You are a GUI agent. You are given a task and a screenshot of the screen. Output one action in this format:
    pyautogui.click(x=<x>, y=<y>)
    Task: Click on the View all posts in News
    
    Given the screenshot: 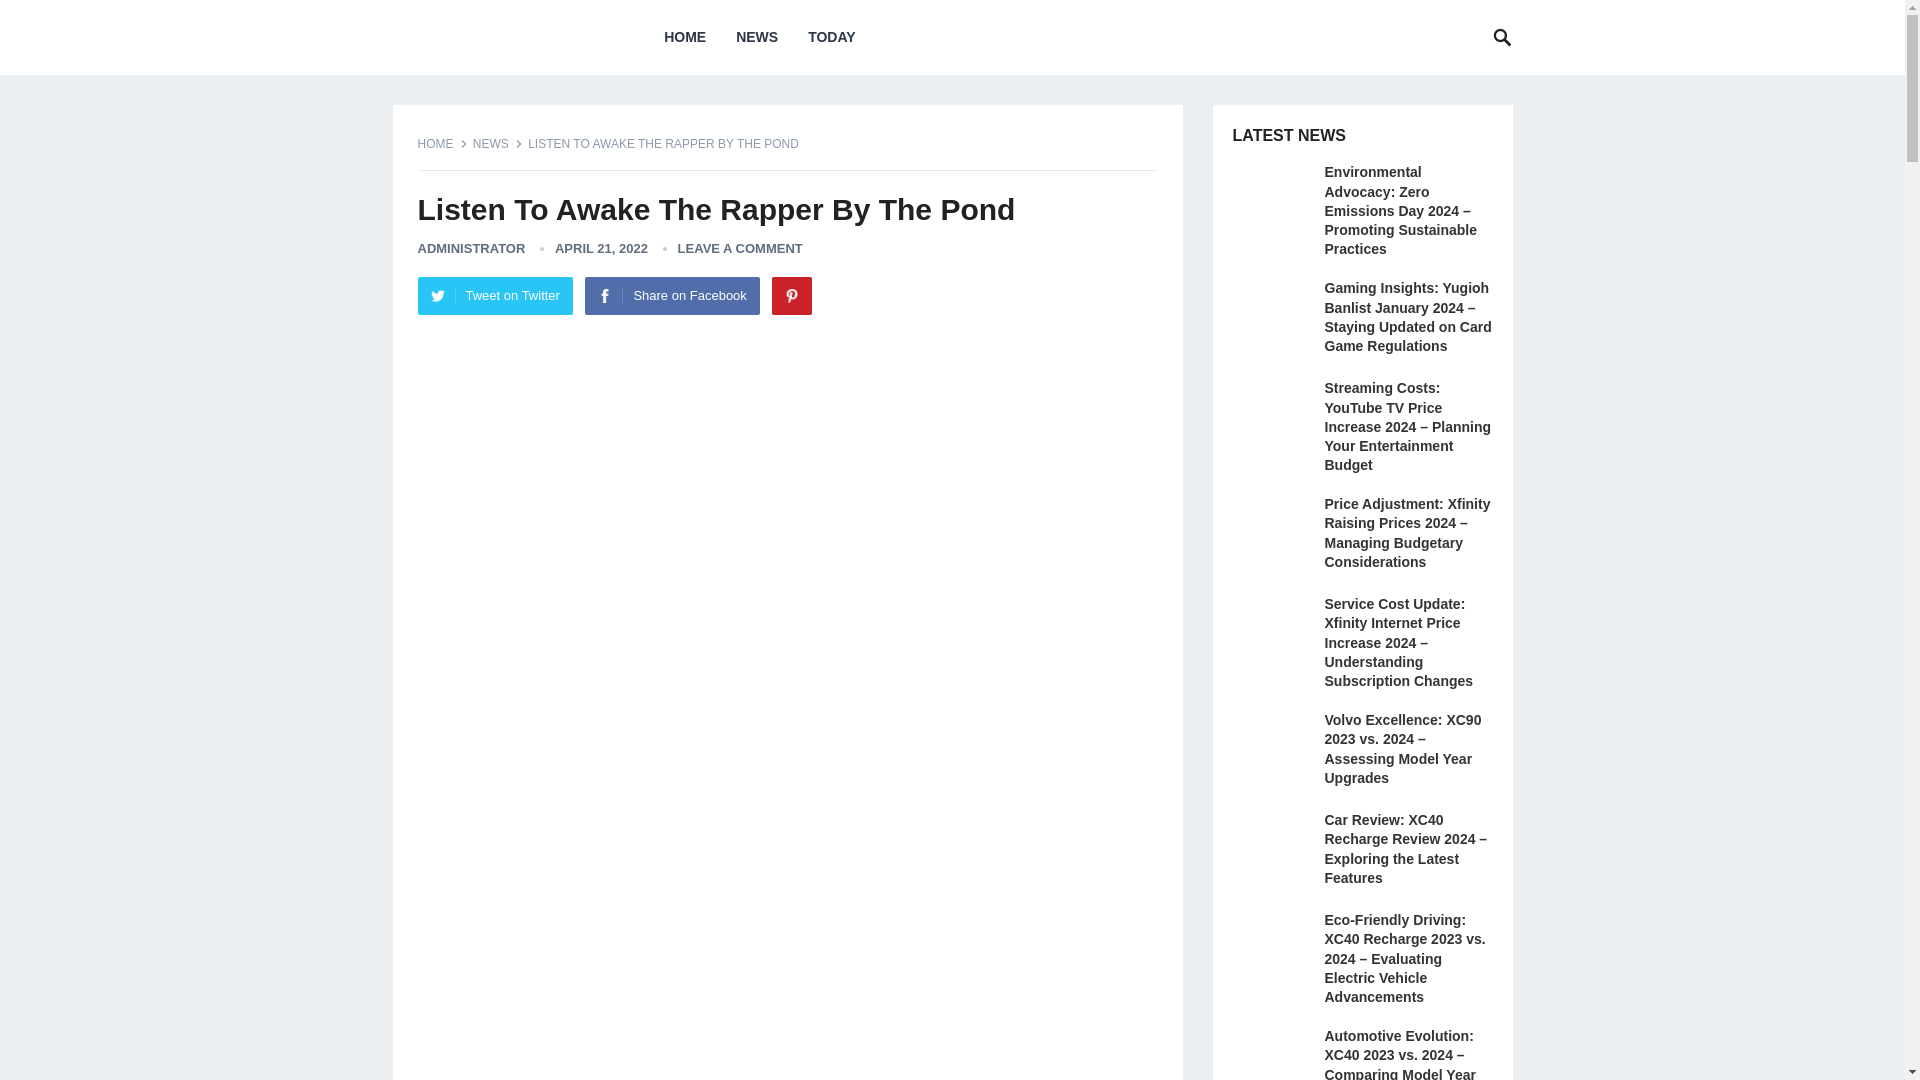 What is the action you would take?
    pyautogui.click(x=497, y=144)
    